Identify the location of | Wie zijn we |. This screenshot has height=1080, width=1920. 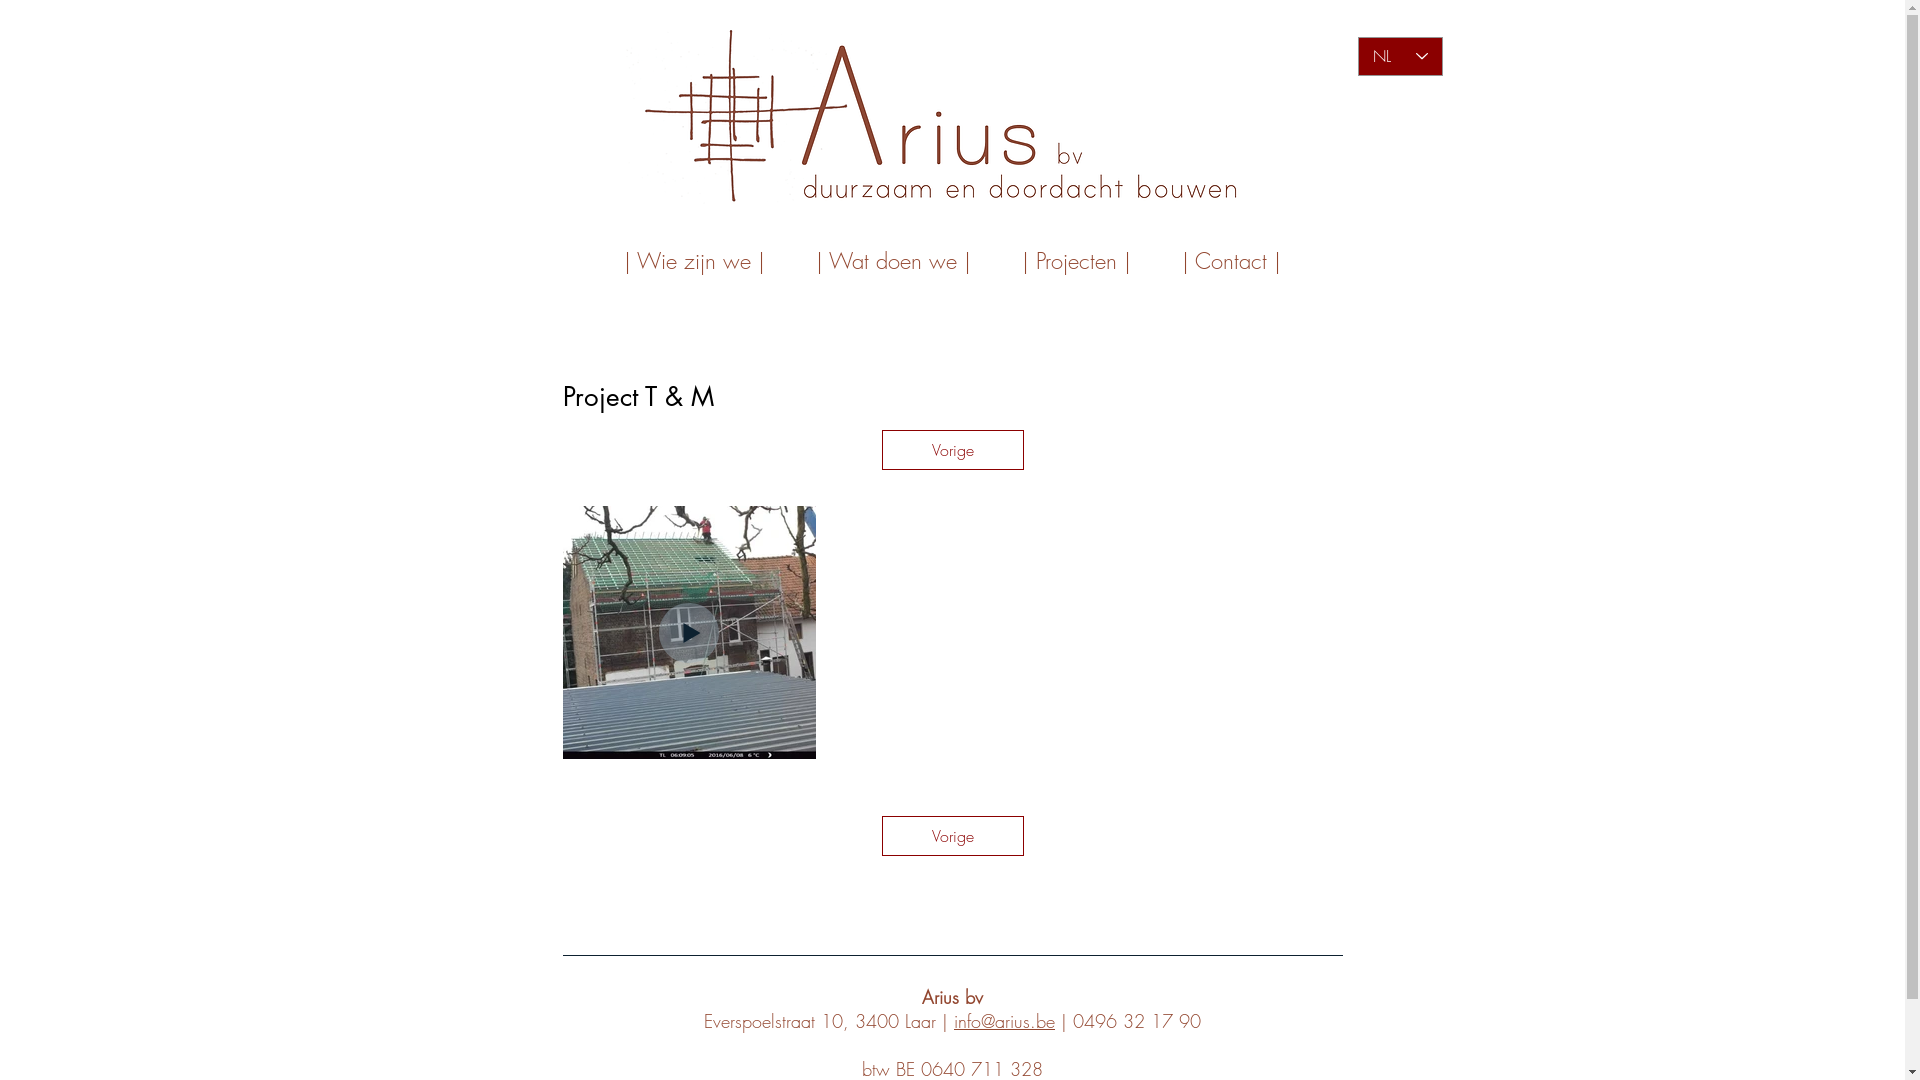
(694, 261).